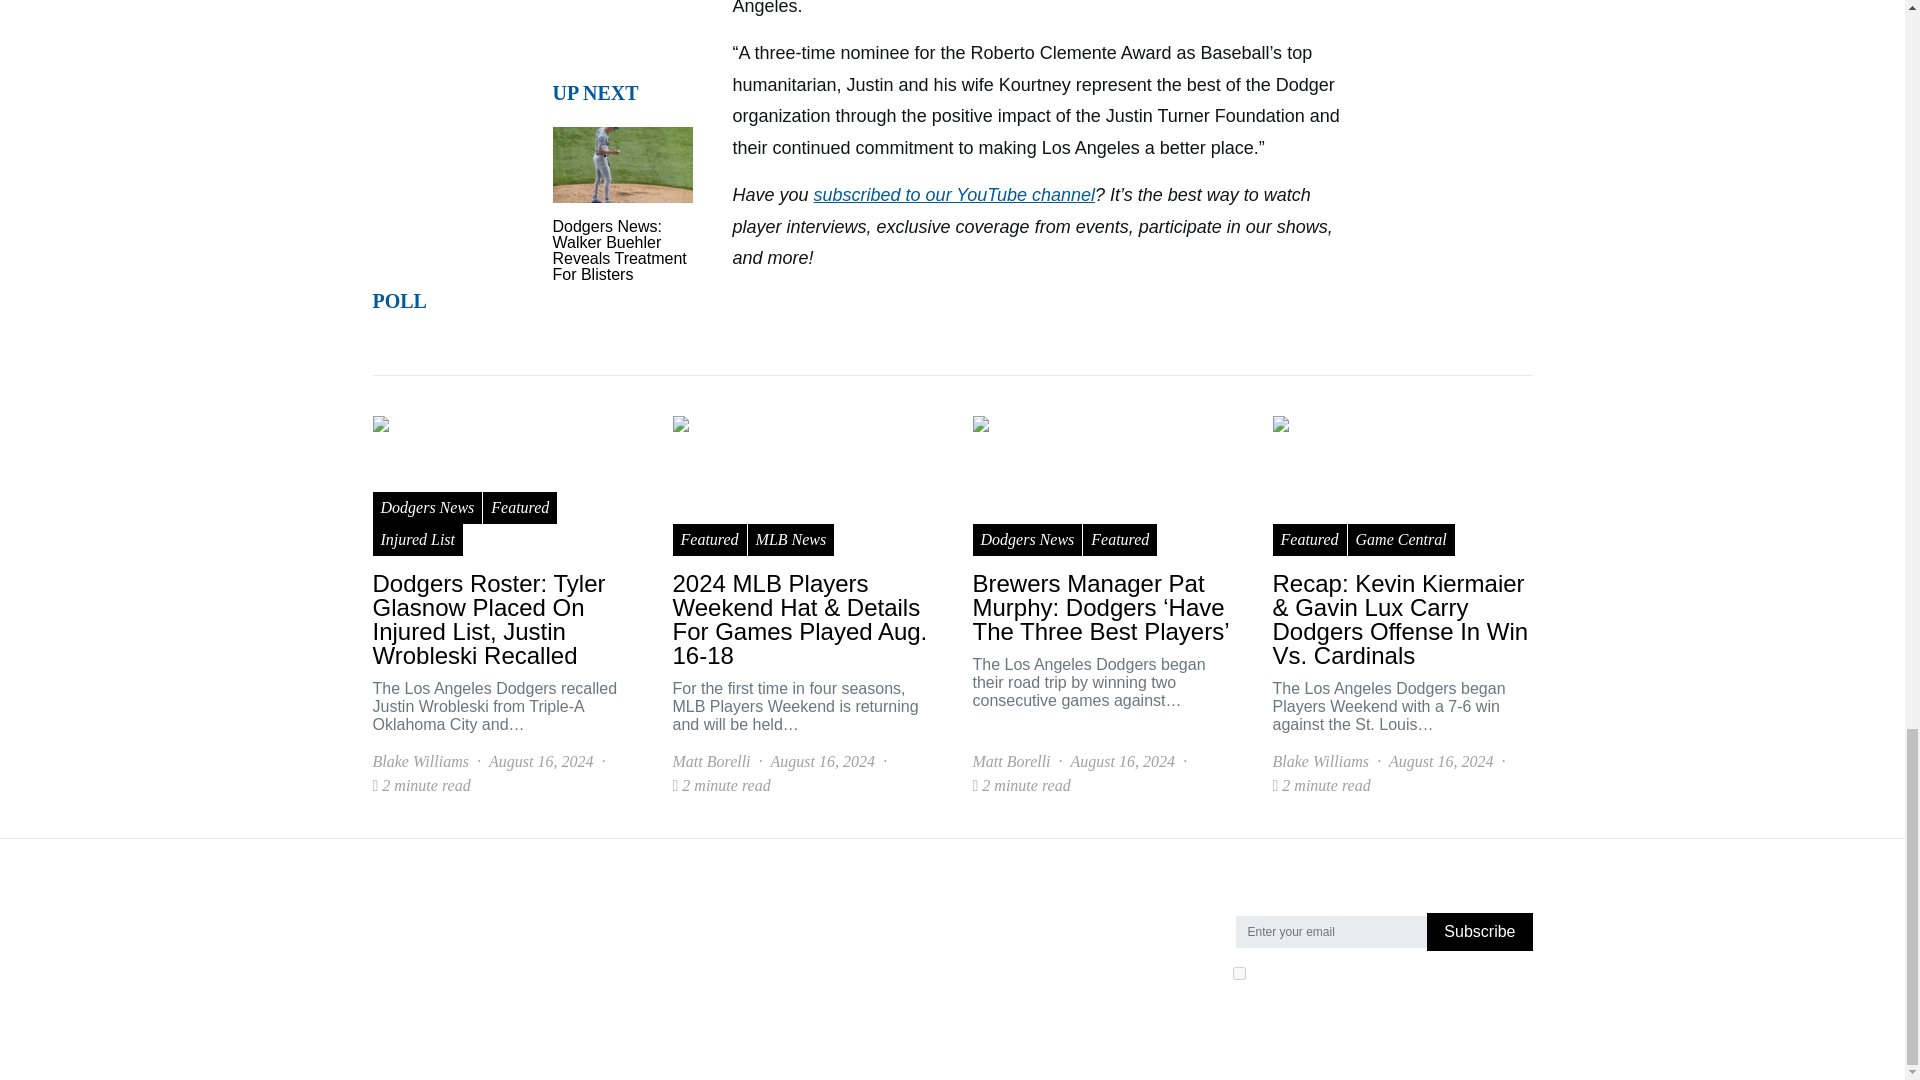 The height and width of the screenshot is (1080, 1920). I want to click on View all posts by Matt Borelli, so click(1010, 762).